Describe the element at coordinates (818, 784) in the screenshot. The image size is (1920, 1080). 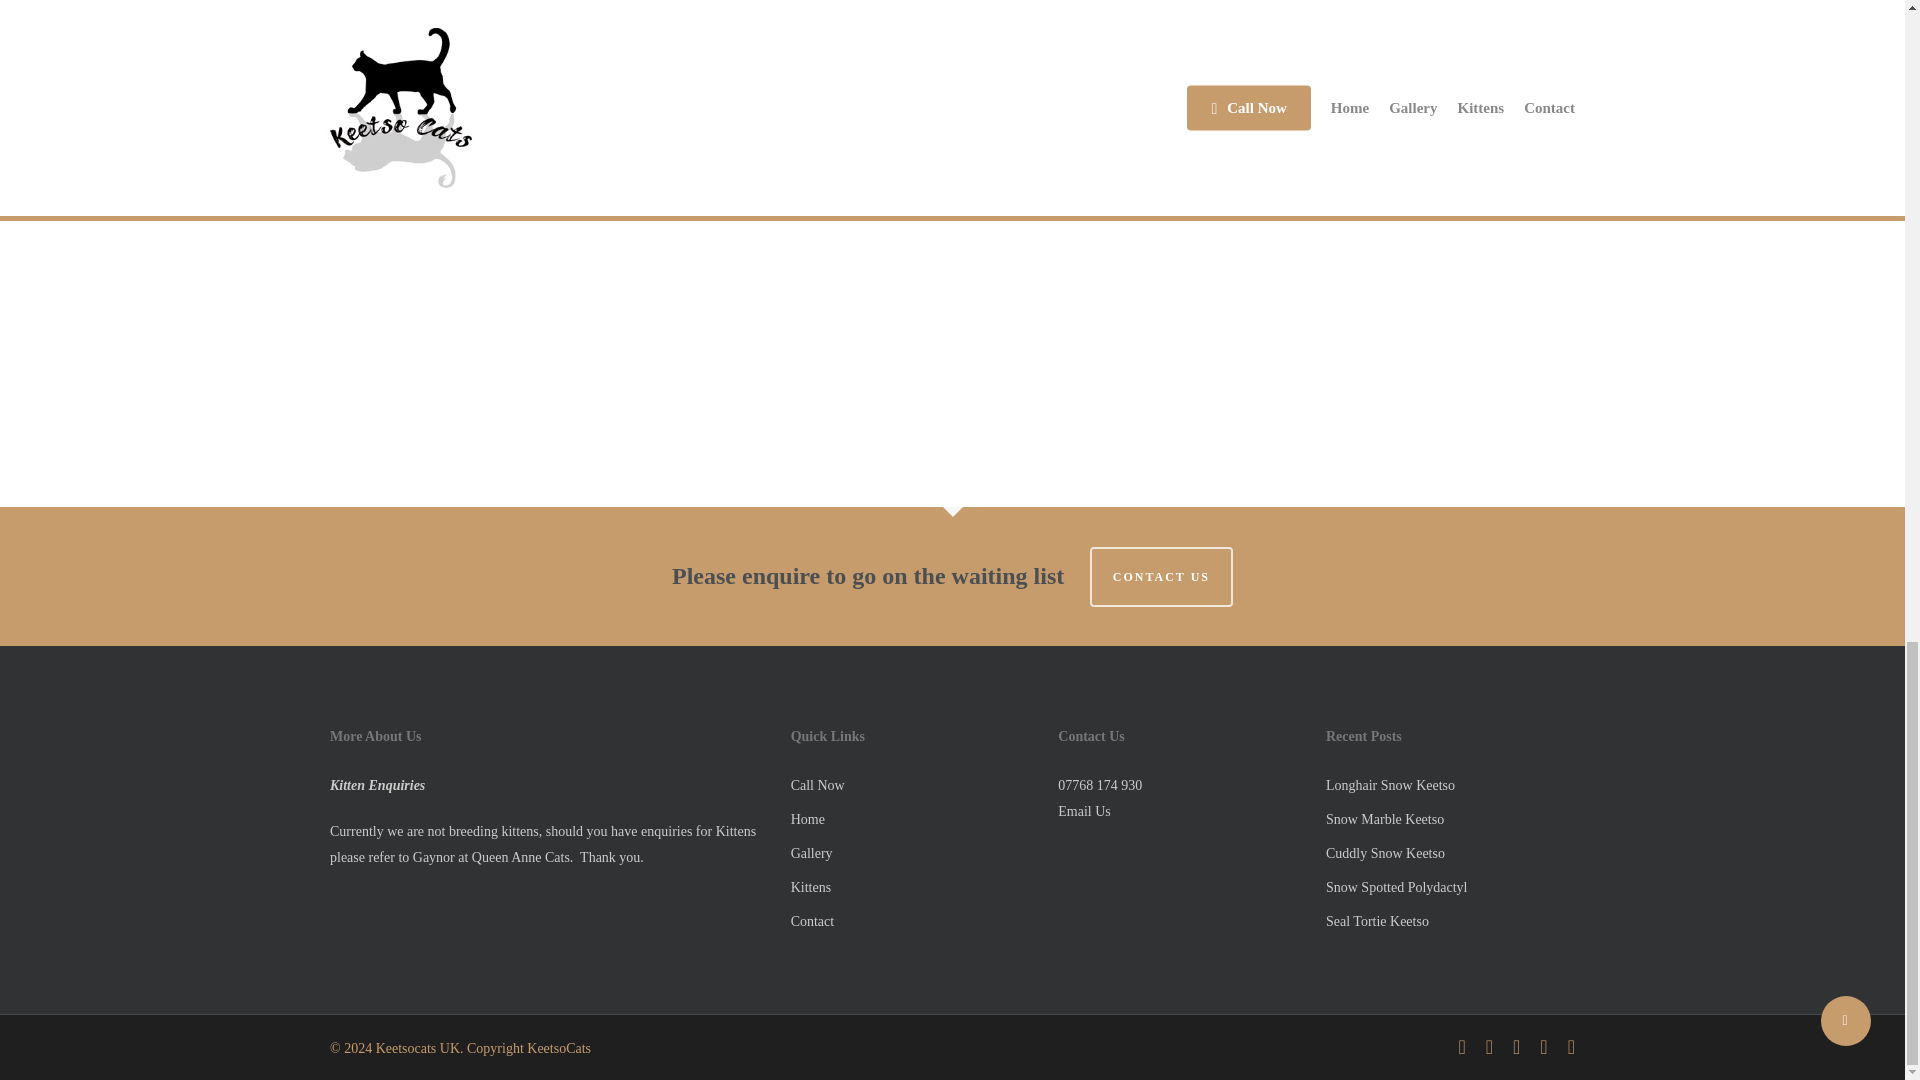
I see `Call Now` at that location.